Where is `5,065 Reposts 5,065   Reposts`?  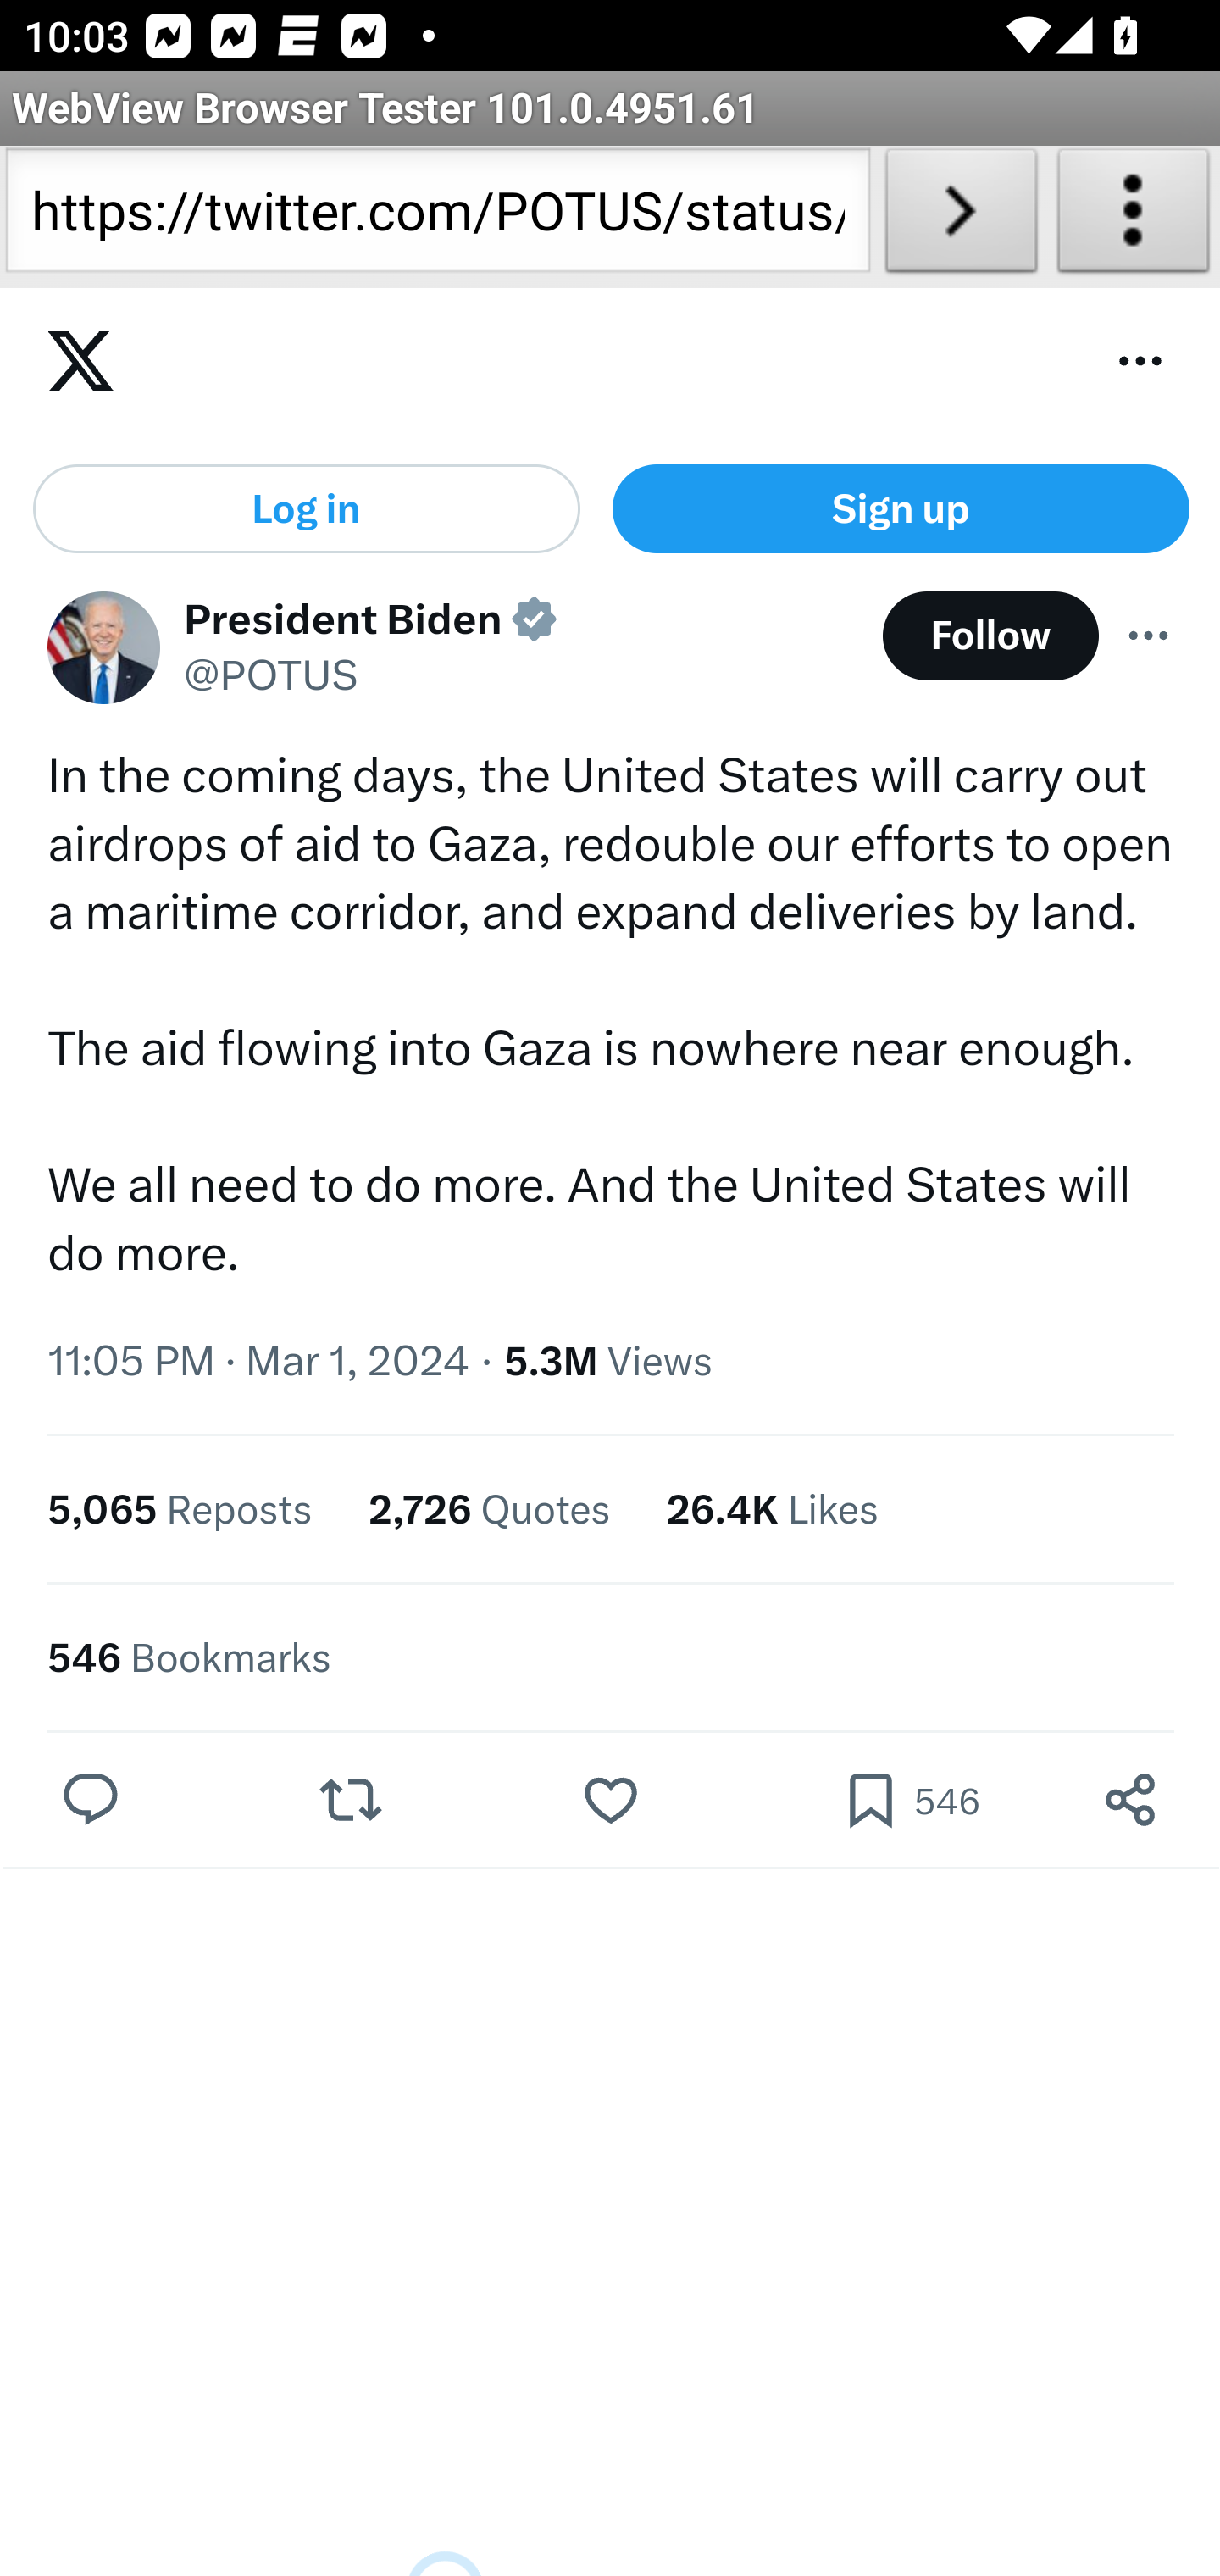
5,065 Reposts 5,065   Reposts is located at coordinates (181, 1512).